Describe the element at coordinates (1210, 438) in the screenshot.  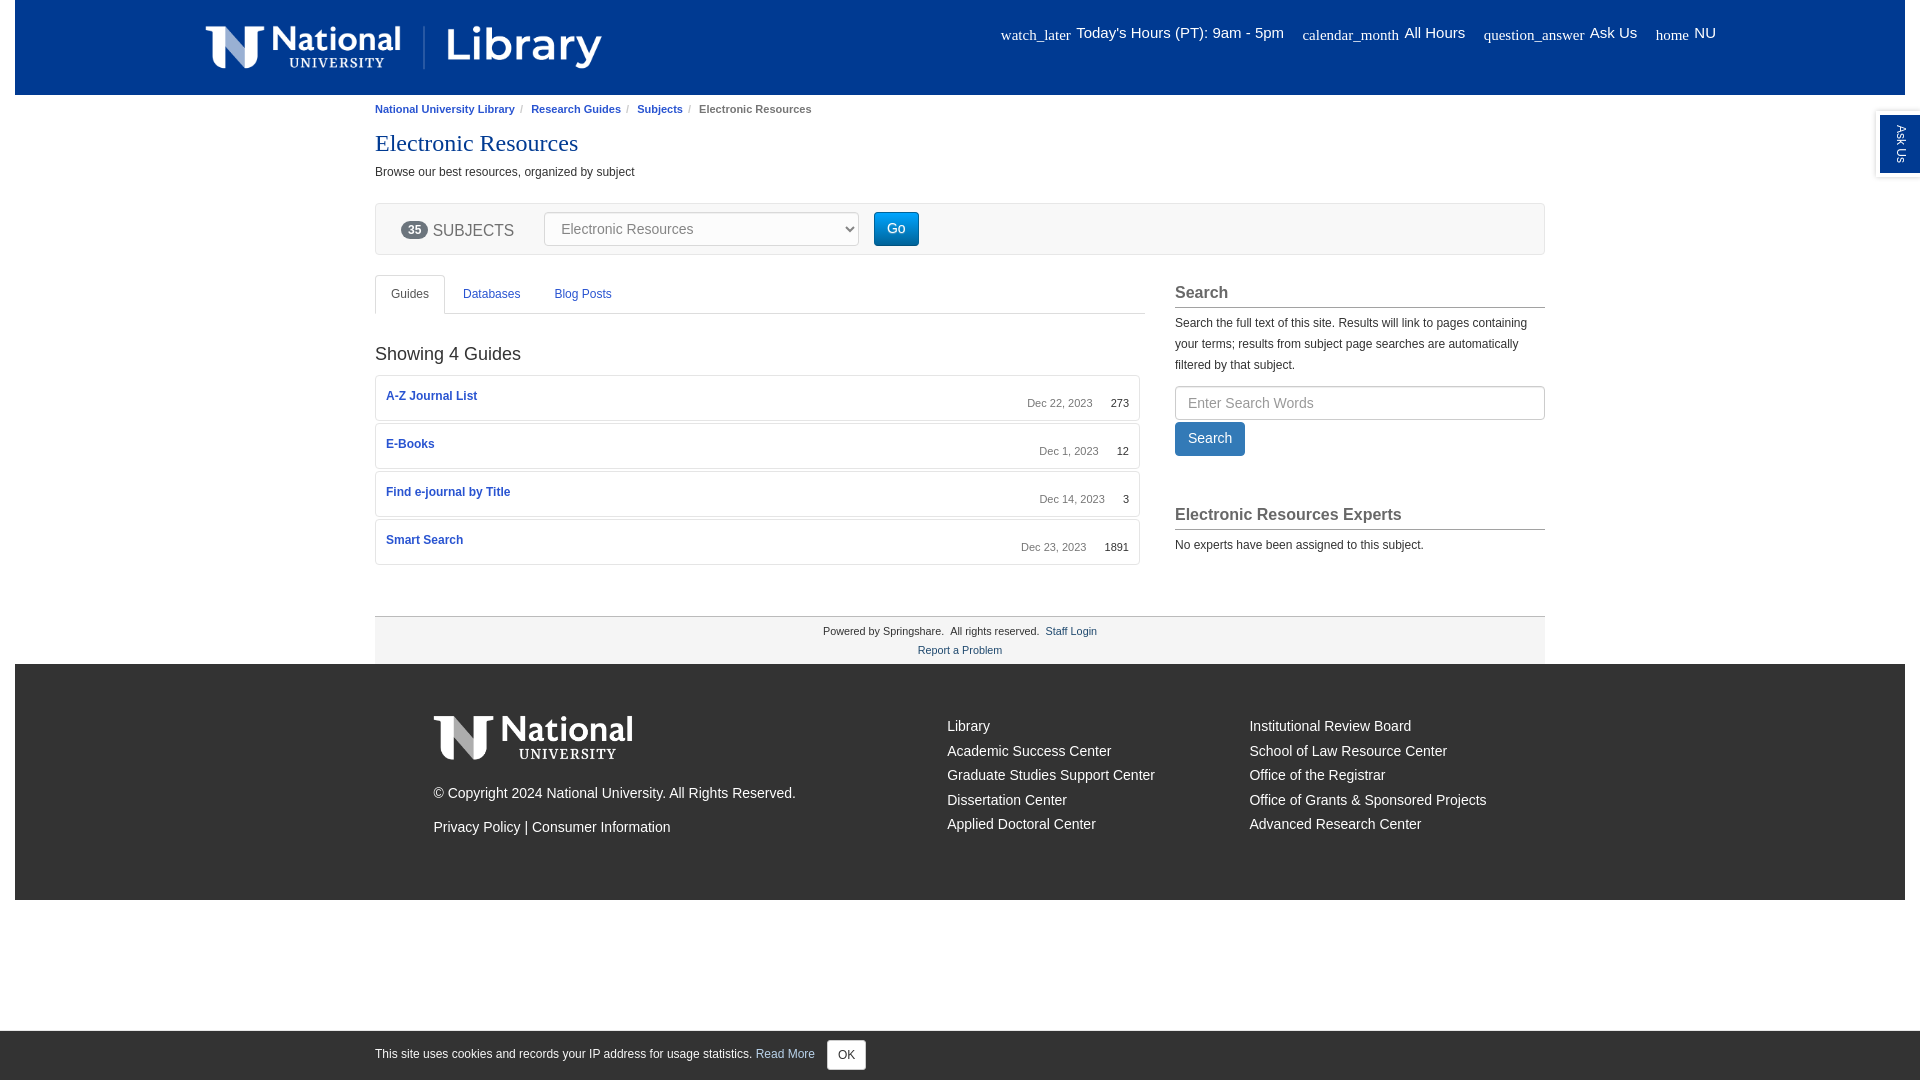
I see `Search` at that location.